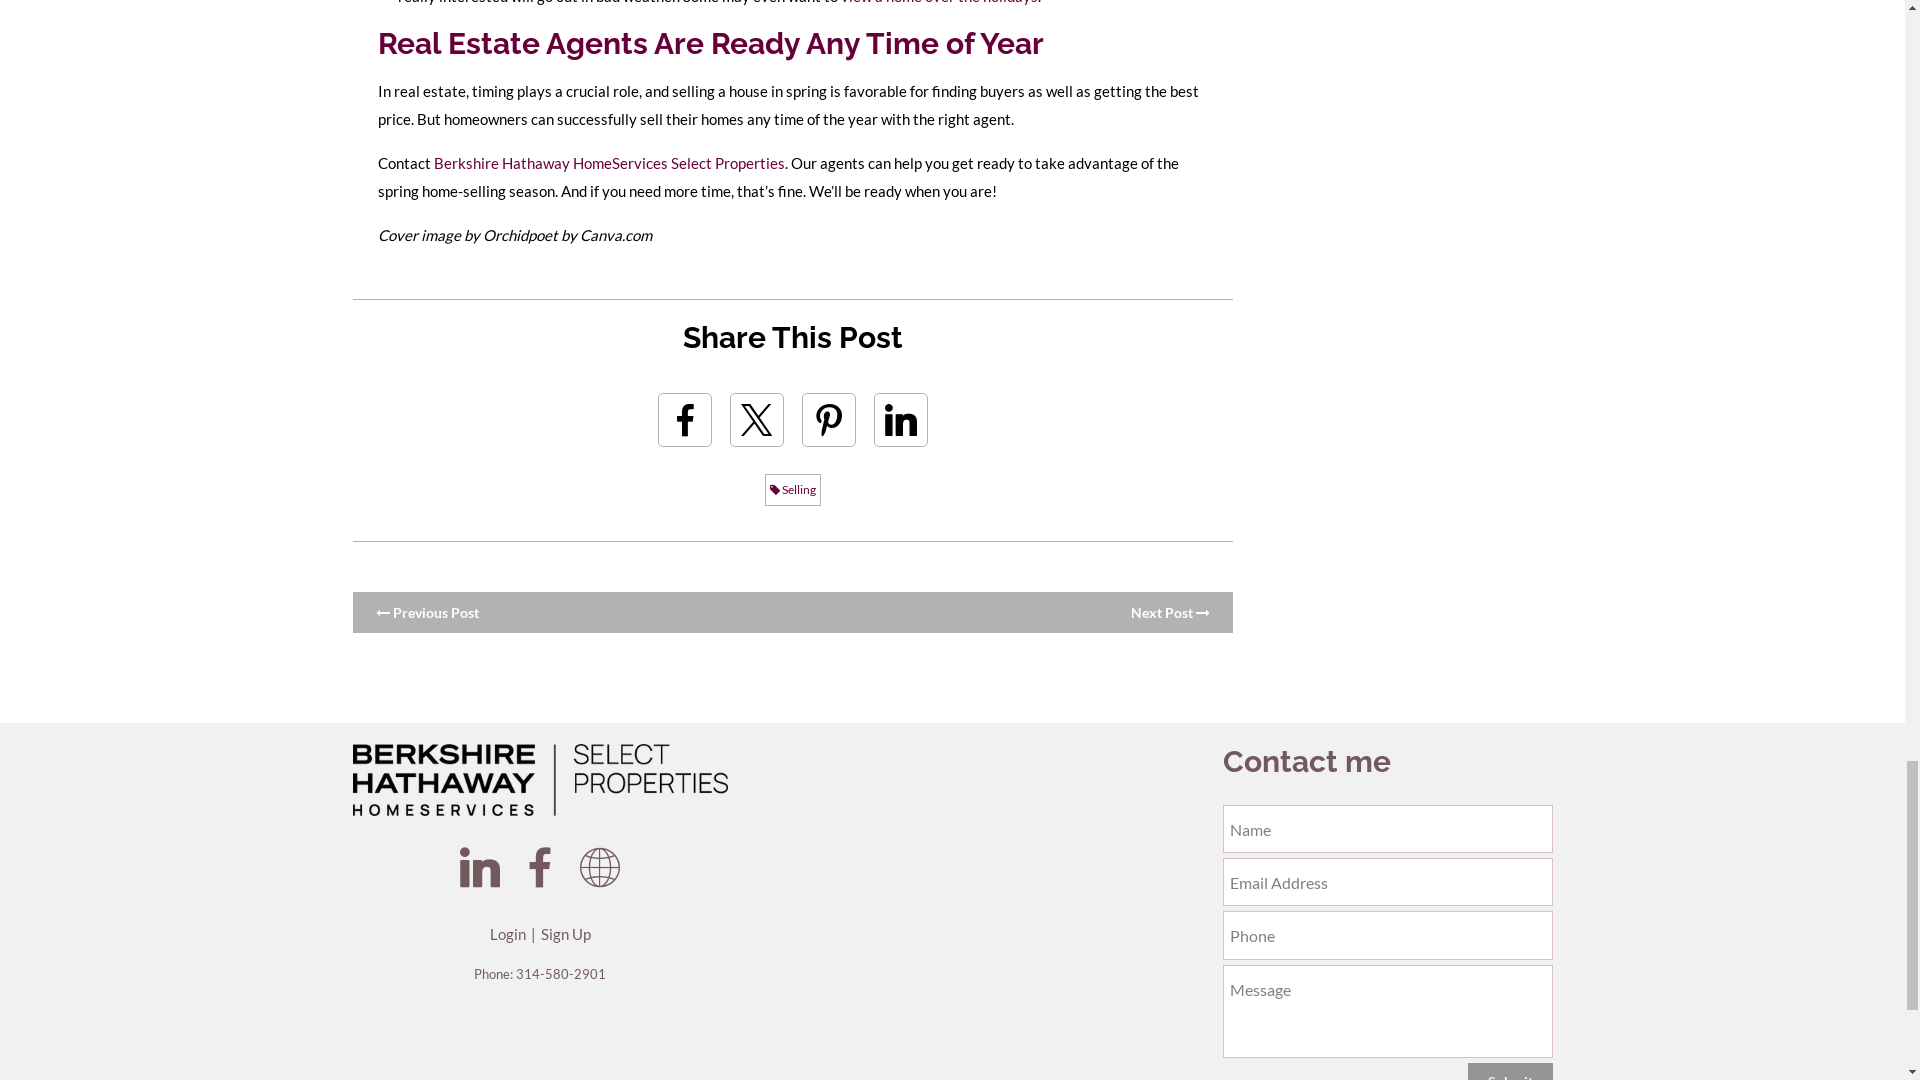 Image resolution: width=1920 pixels, height=1080 pixels. What do you see at coordinates (600, 866) in the screenshot?
I see `Visit me on Website` at bounding box center [600, 866].